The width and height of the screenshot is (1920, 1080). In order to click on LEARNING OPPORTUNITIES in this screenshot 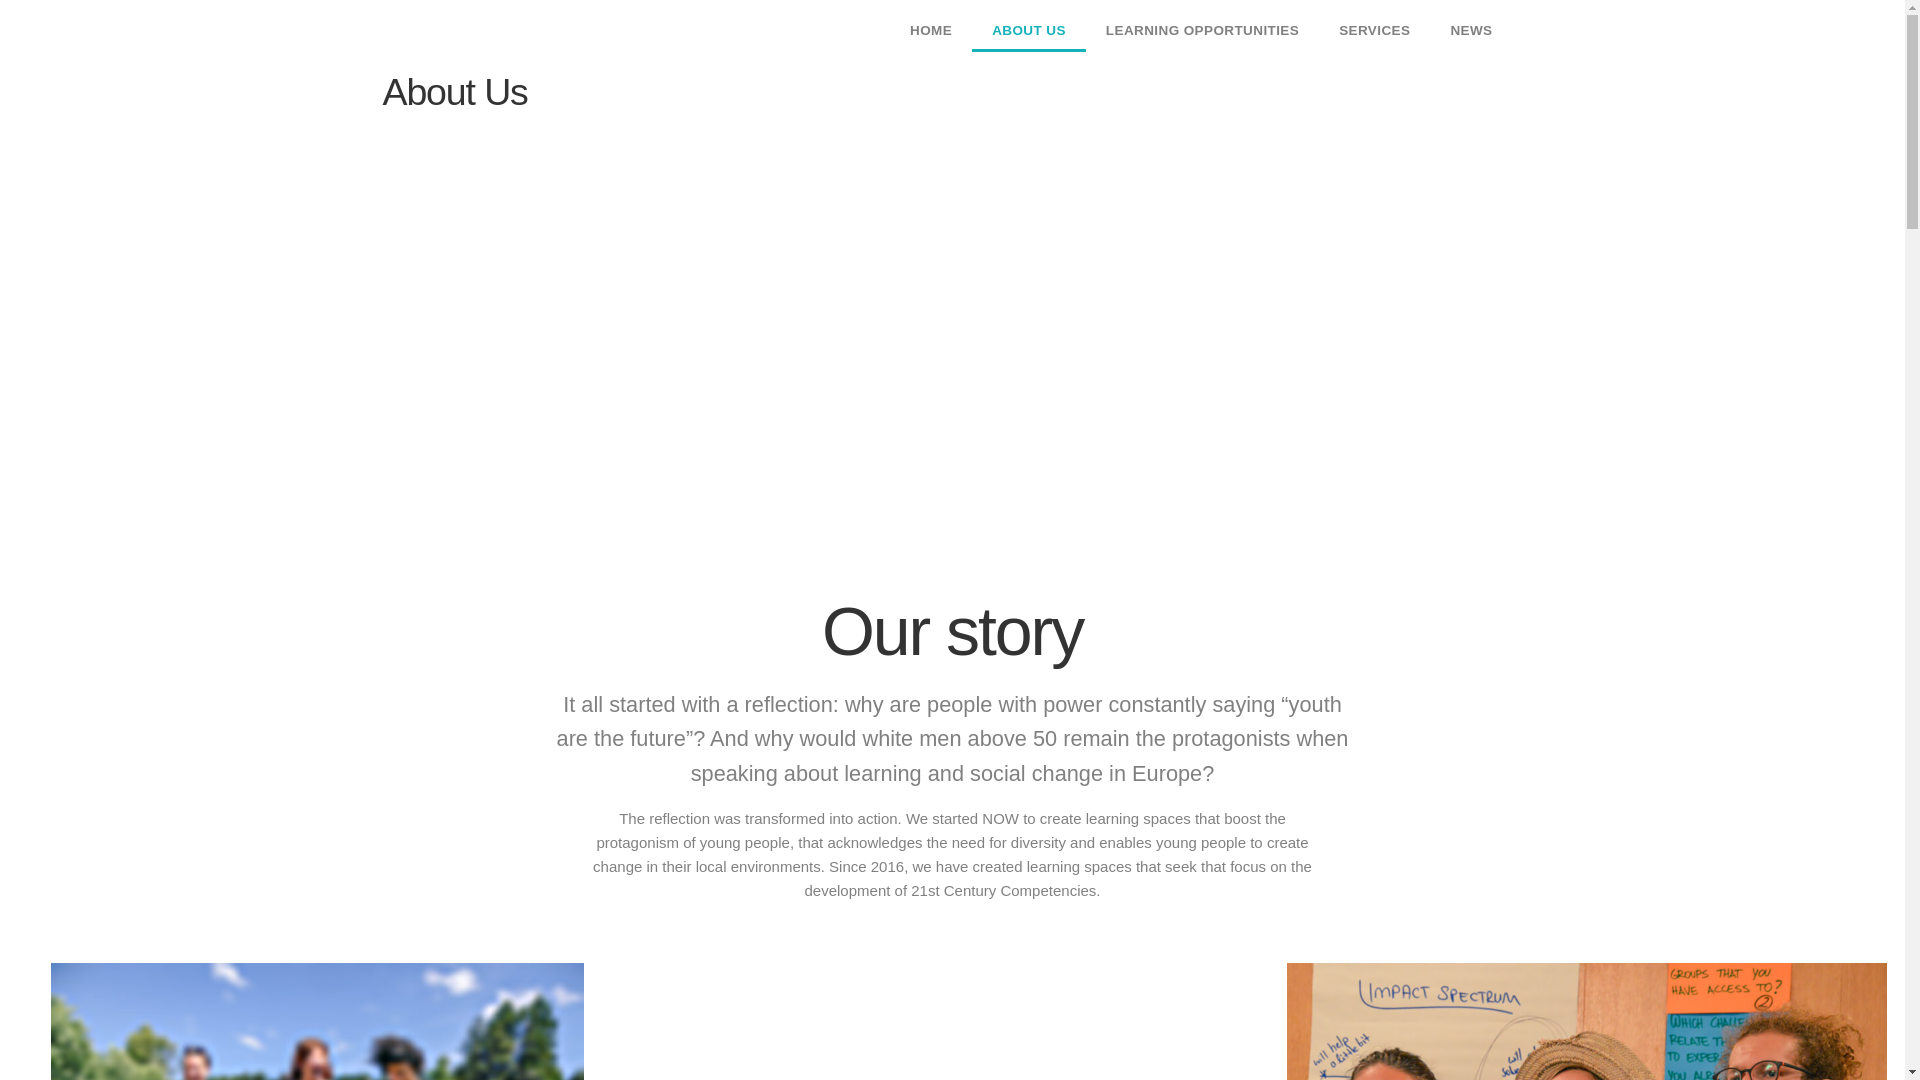, I will do `click(1202, 30)`.